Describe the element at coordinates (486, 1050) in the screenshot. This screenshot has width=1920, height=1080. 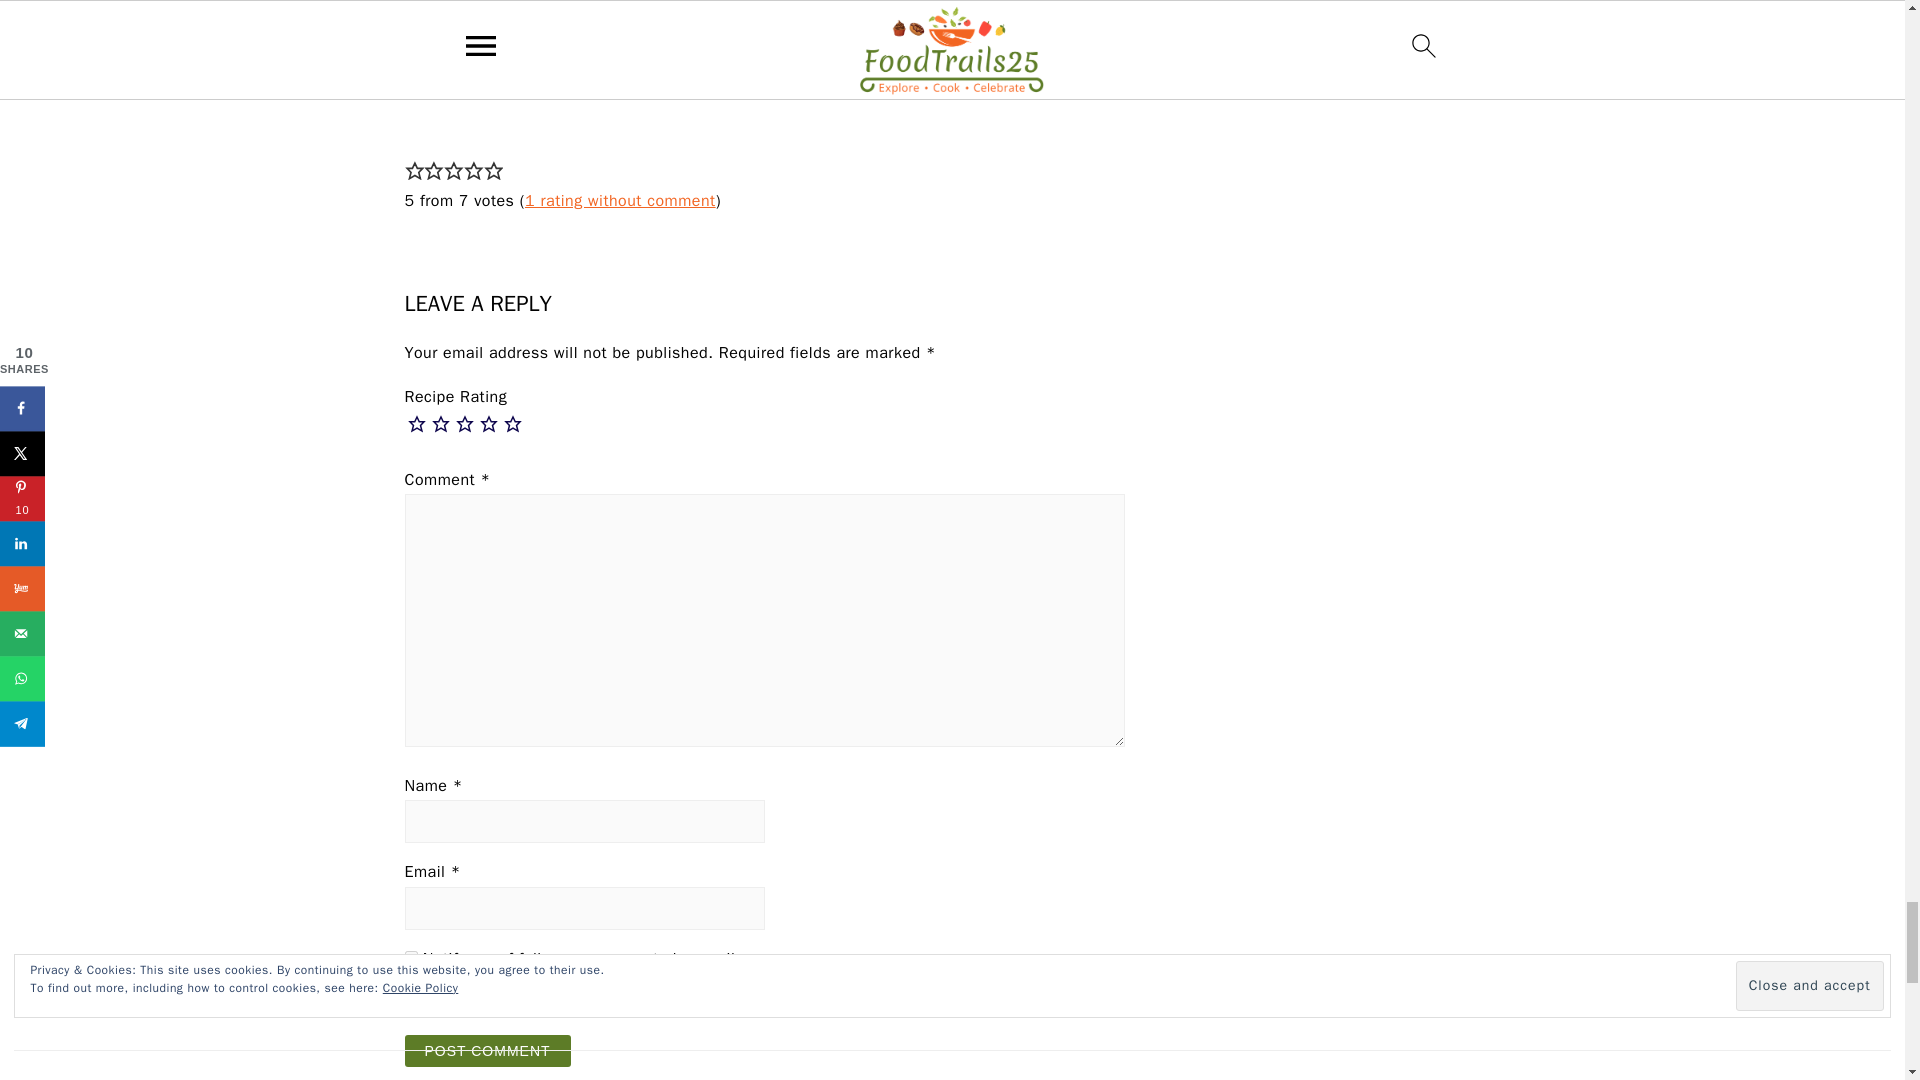
I see `Post Comment` at that location.